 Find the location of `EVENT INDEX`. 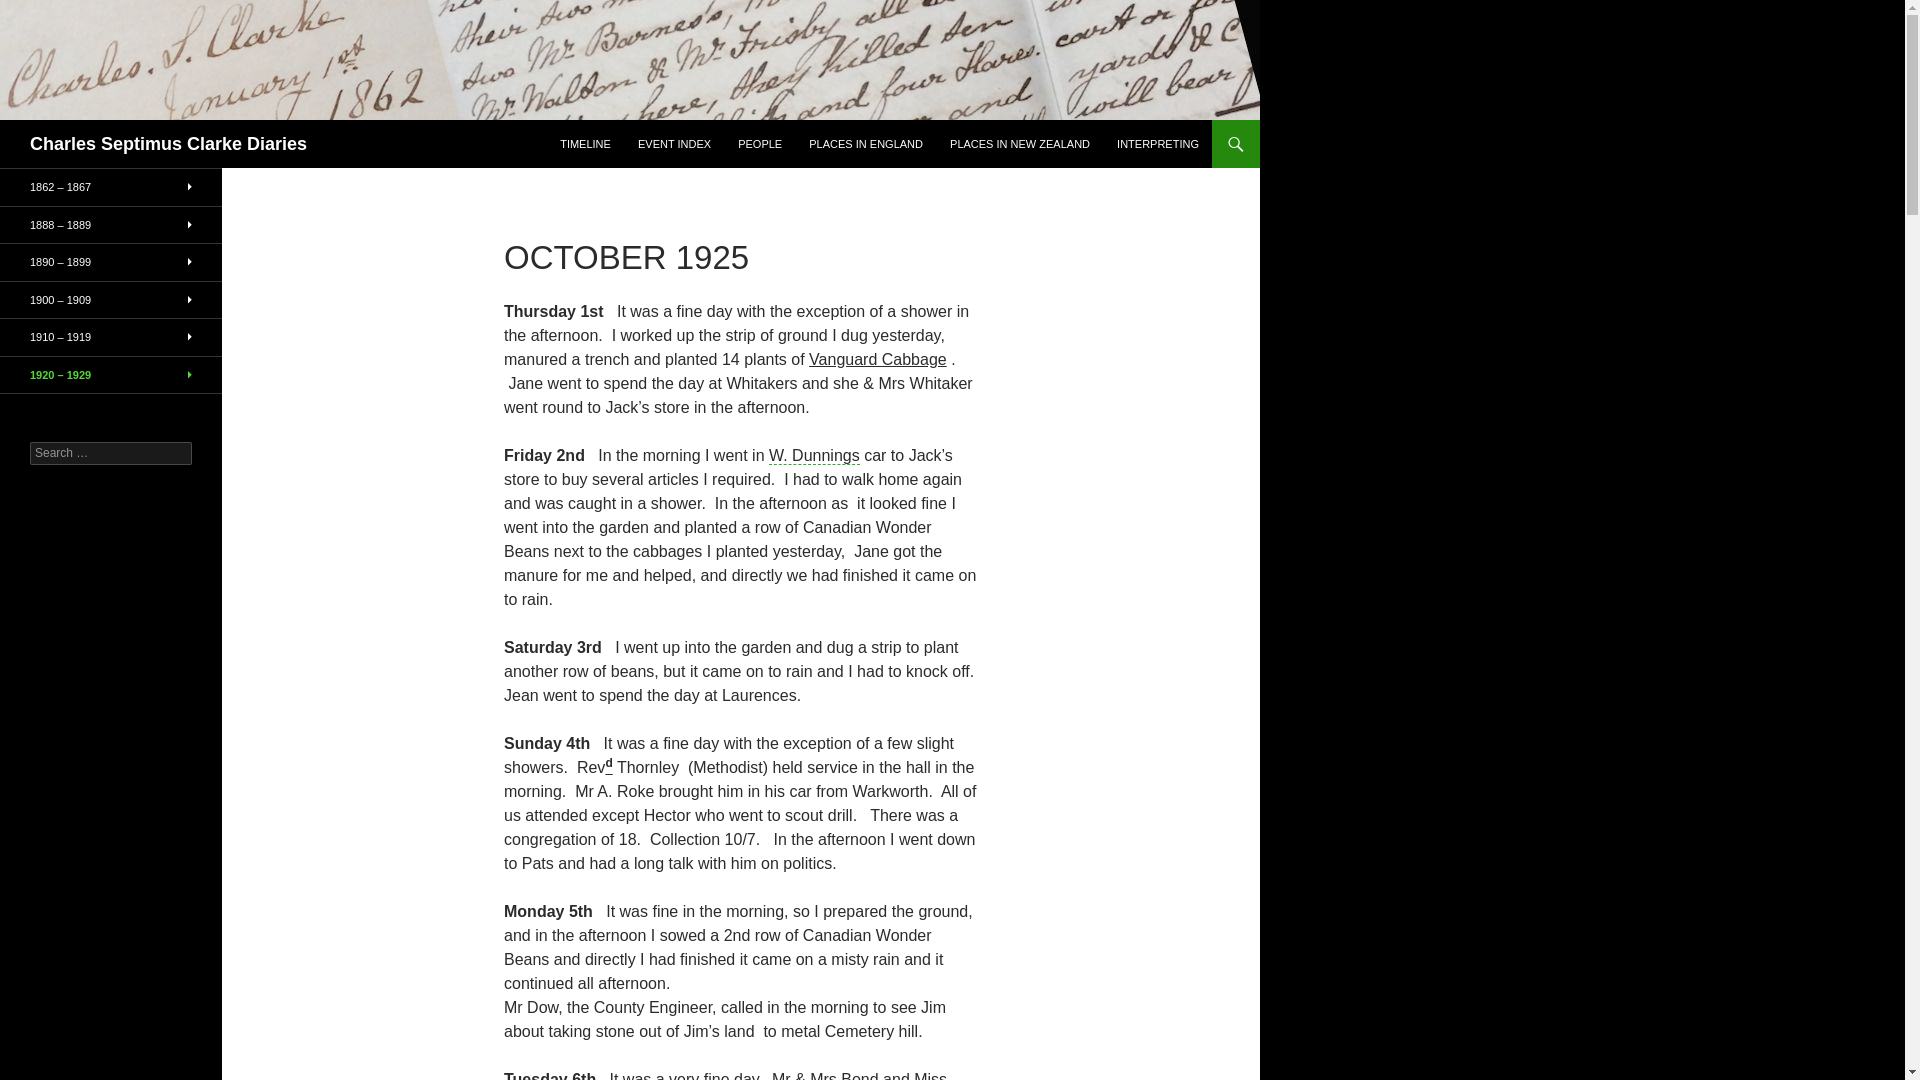

EVENT INDEX is located at coordinates (674, 144).